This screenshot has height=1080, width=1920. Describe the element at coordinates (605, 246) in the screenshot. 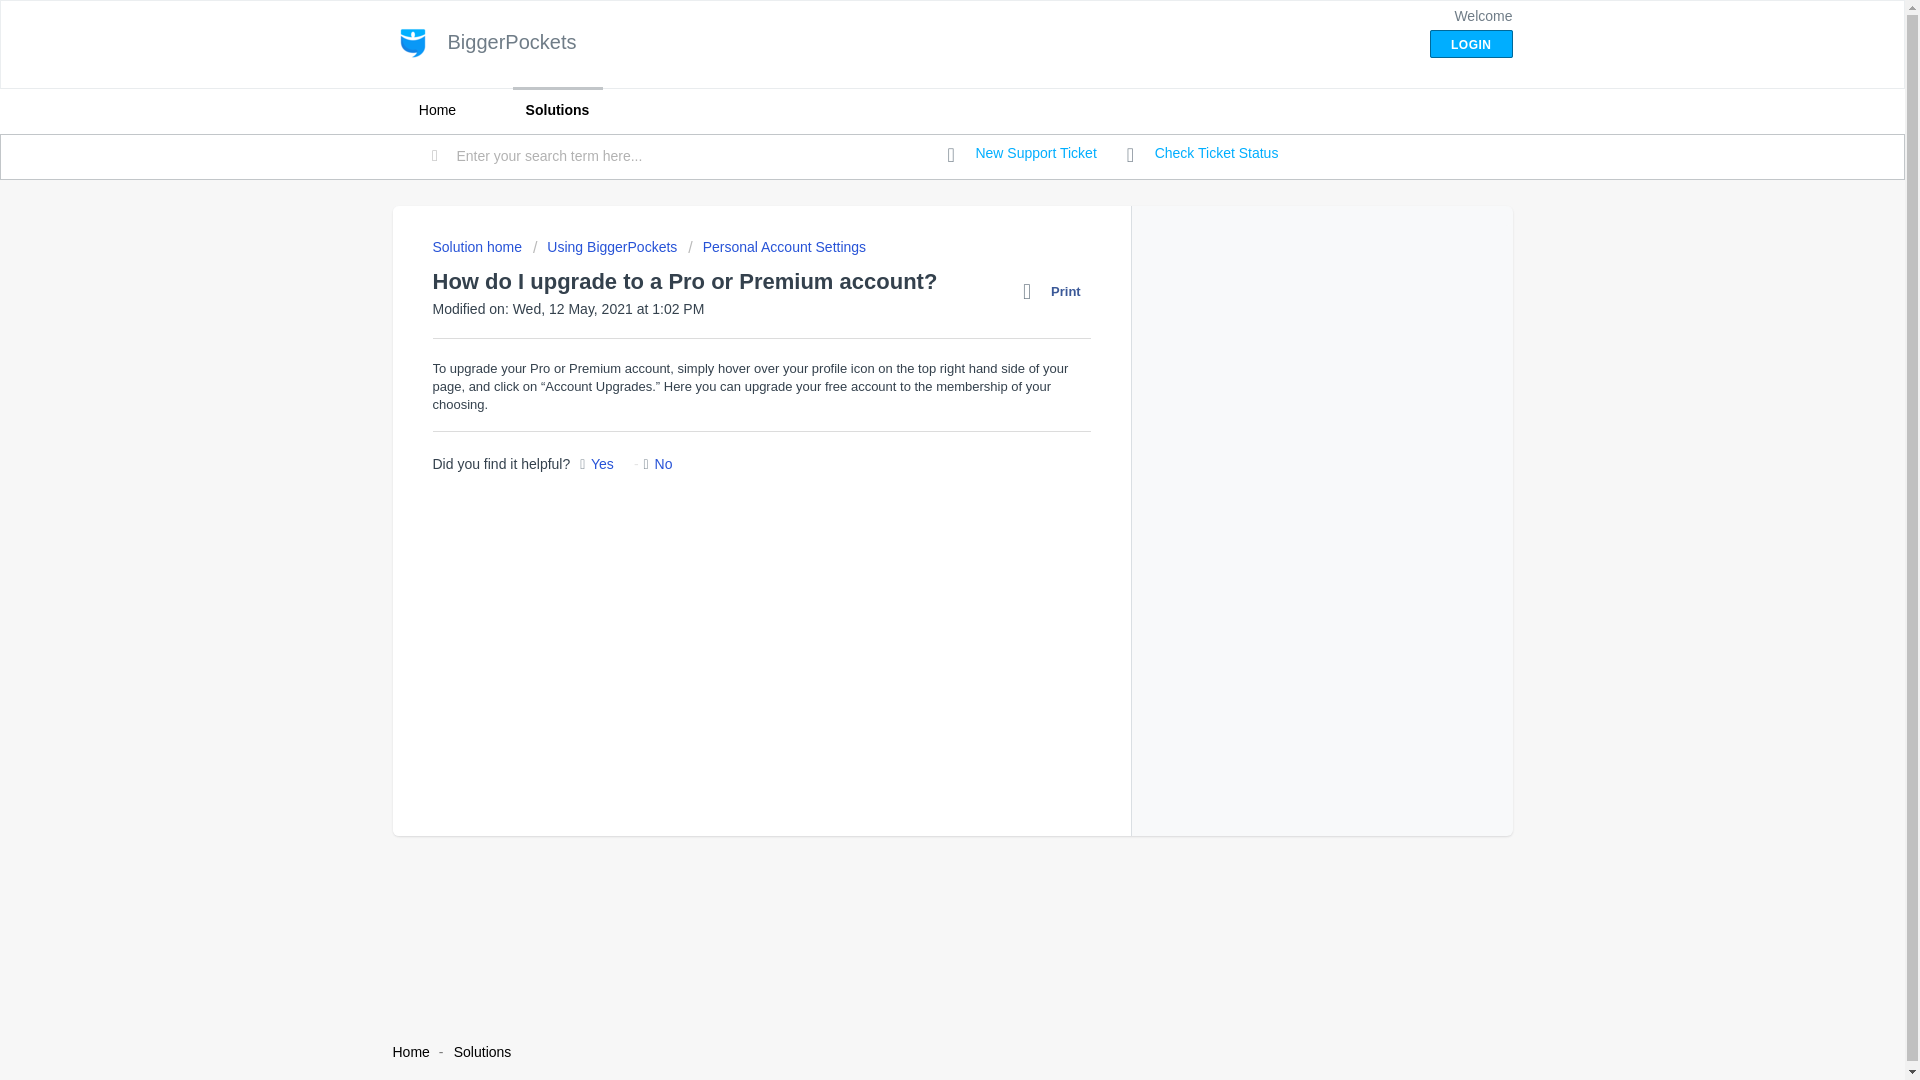

I see `Using BiggerPockets` at that location.